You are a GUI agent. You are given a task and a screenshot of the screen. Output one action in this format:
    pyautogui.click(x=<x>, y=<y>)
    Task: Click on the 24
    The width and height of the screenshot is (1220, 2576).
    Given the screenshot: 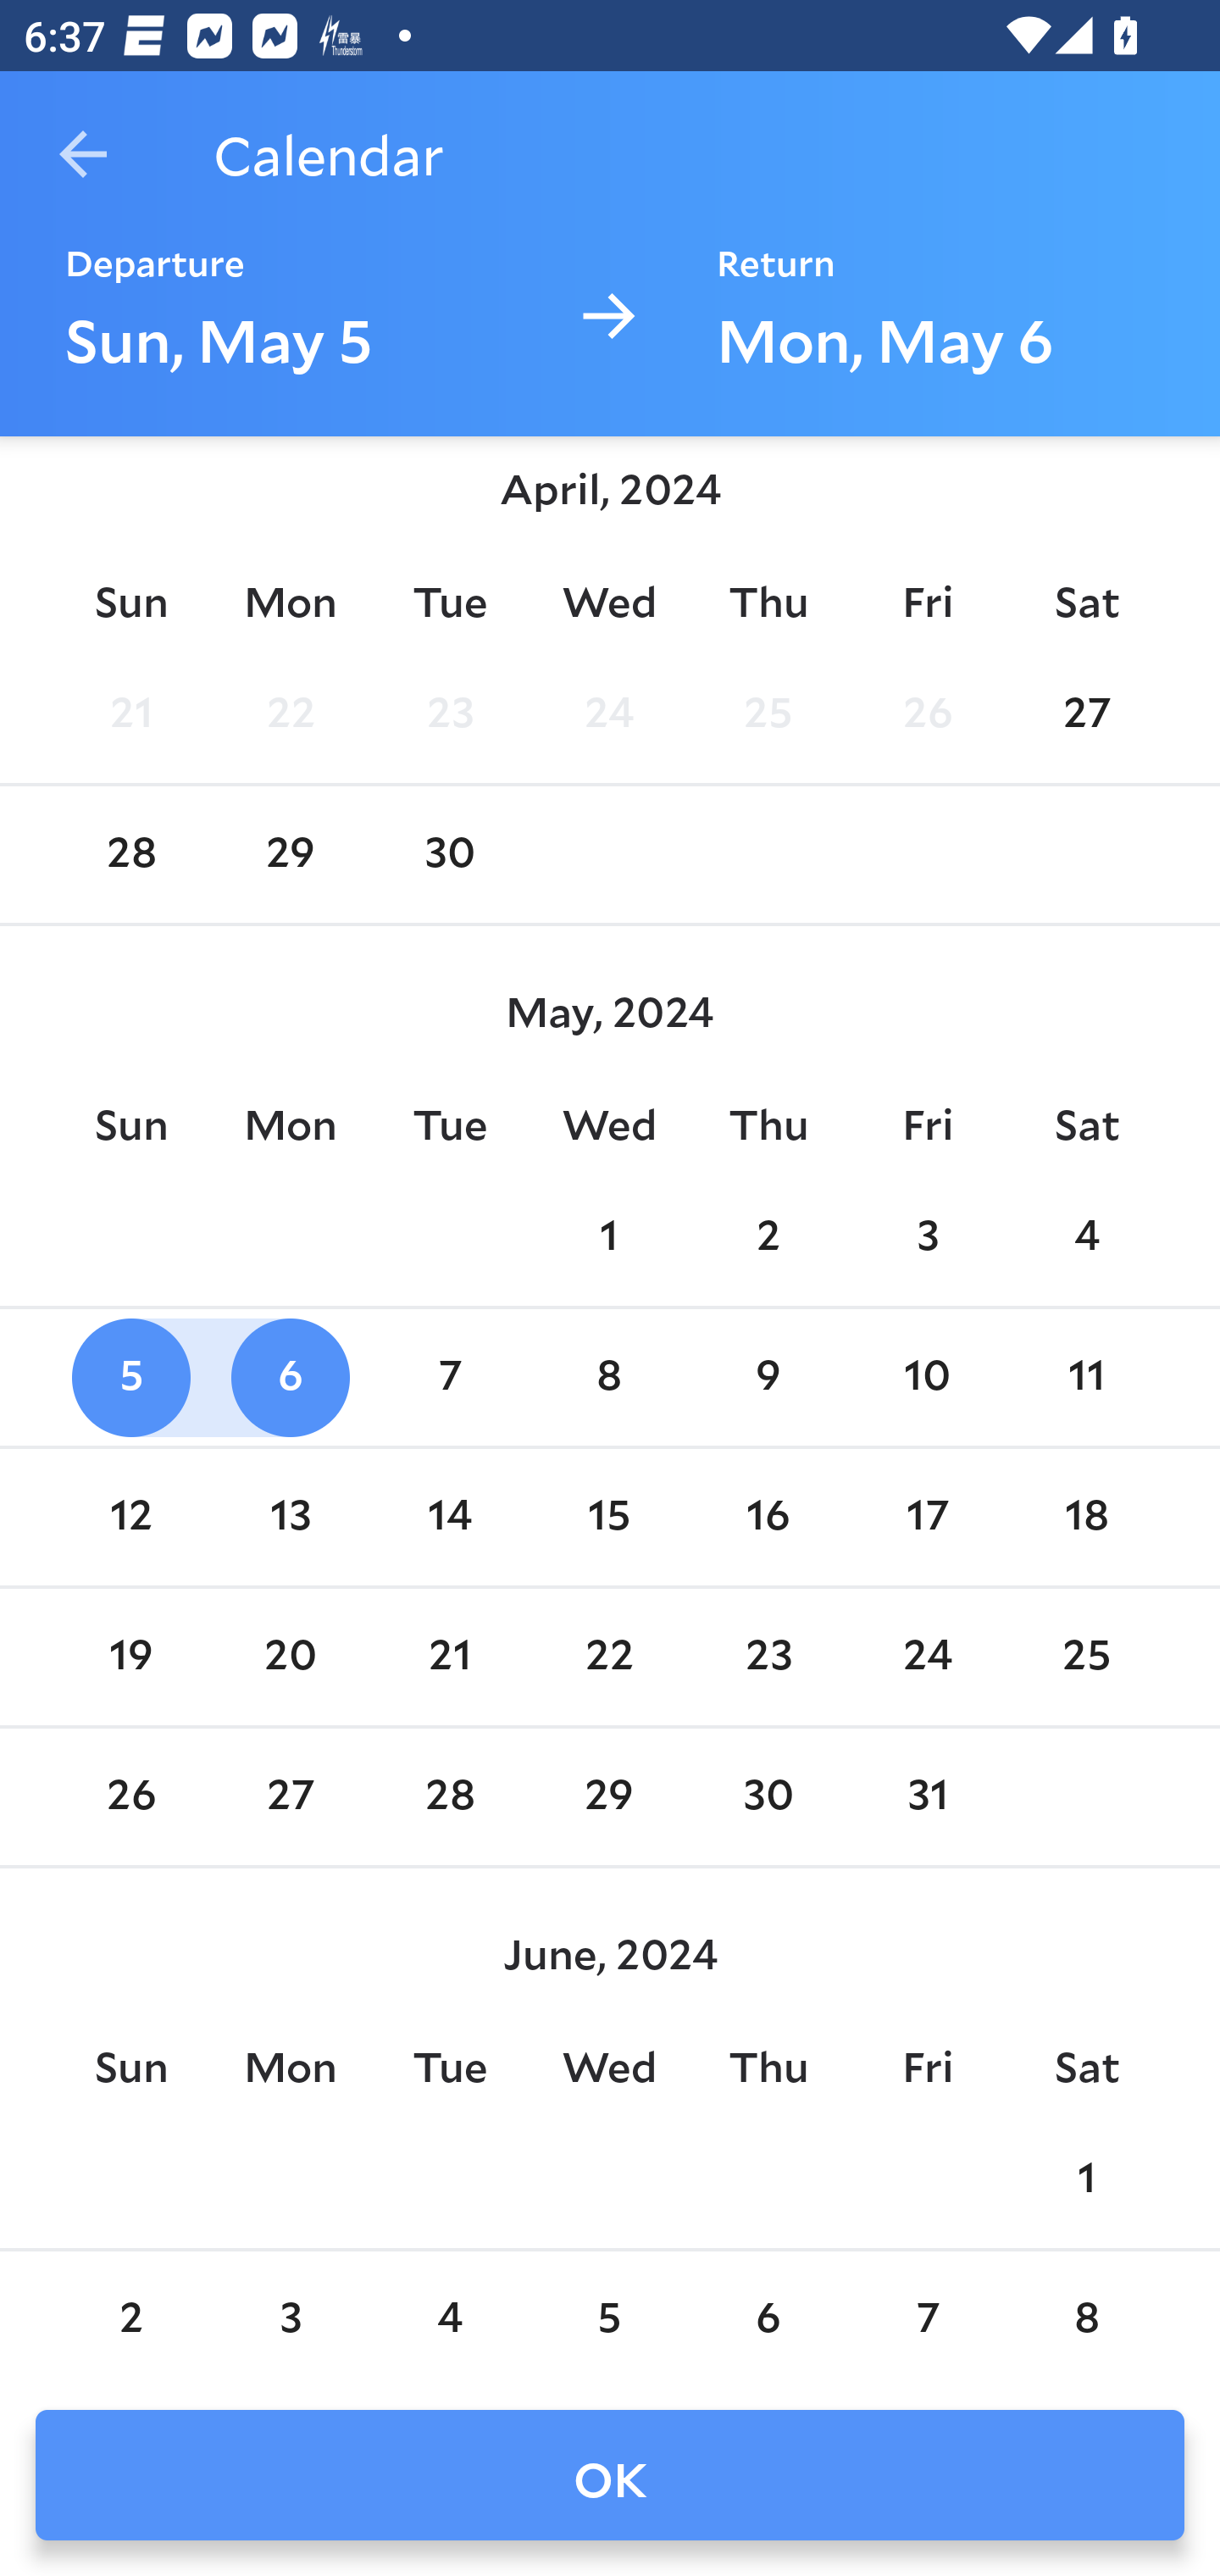 What is the action you would take?
    pyautogui.click(x=609, y=716)
    